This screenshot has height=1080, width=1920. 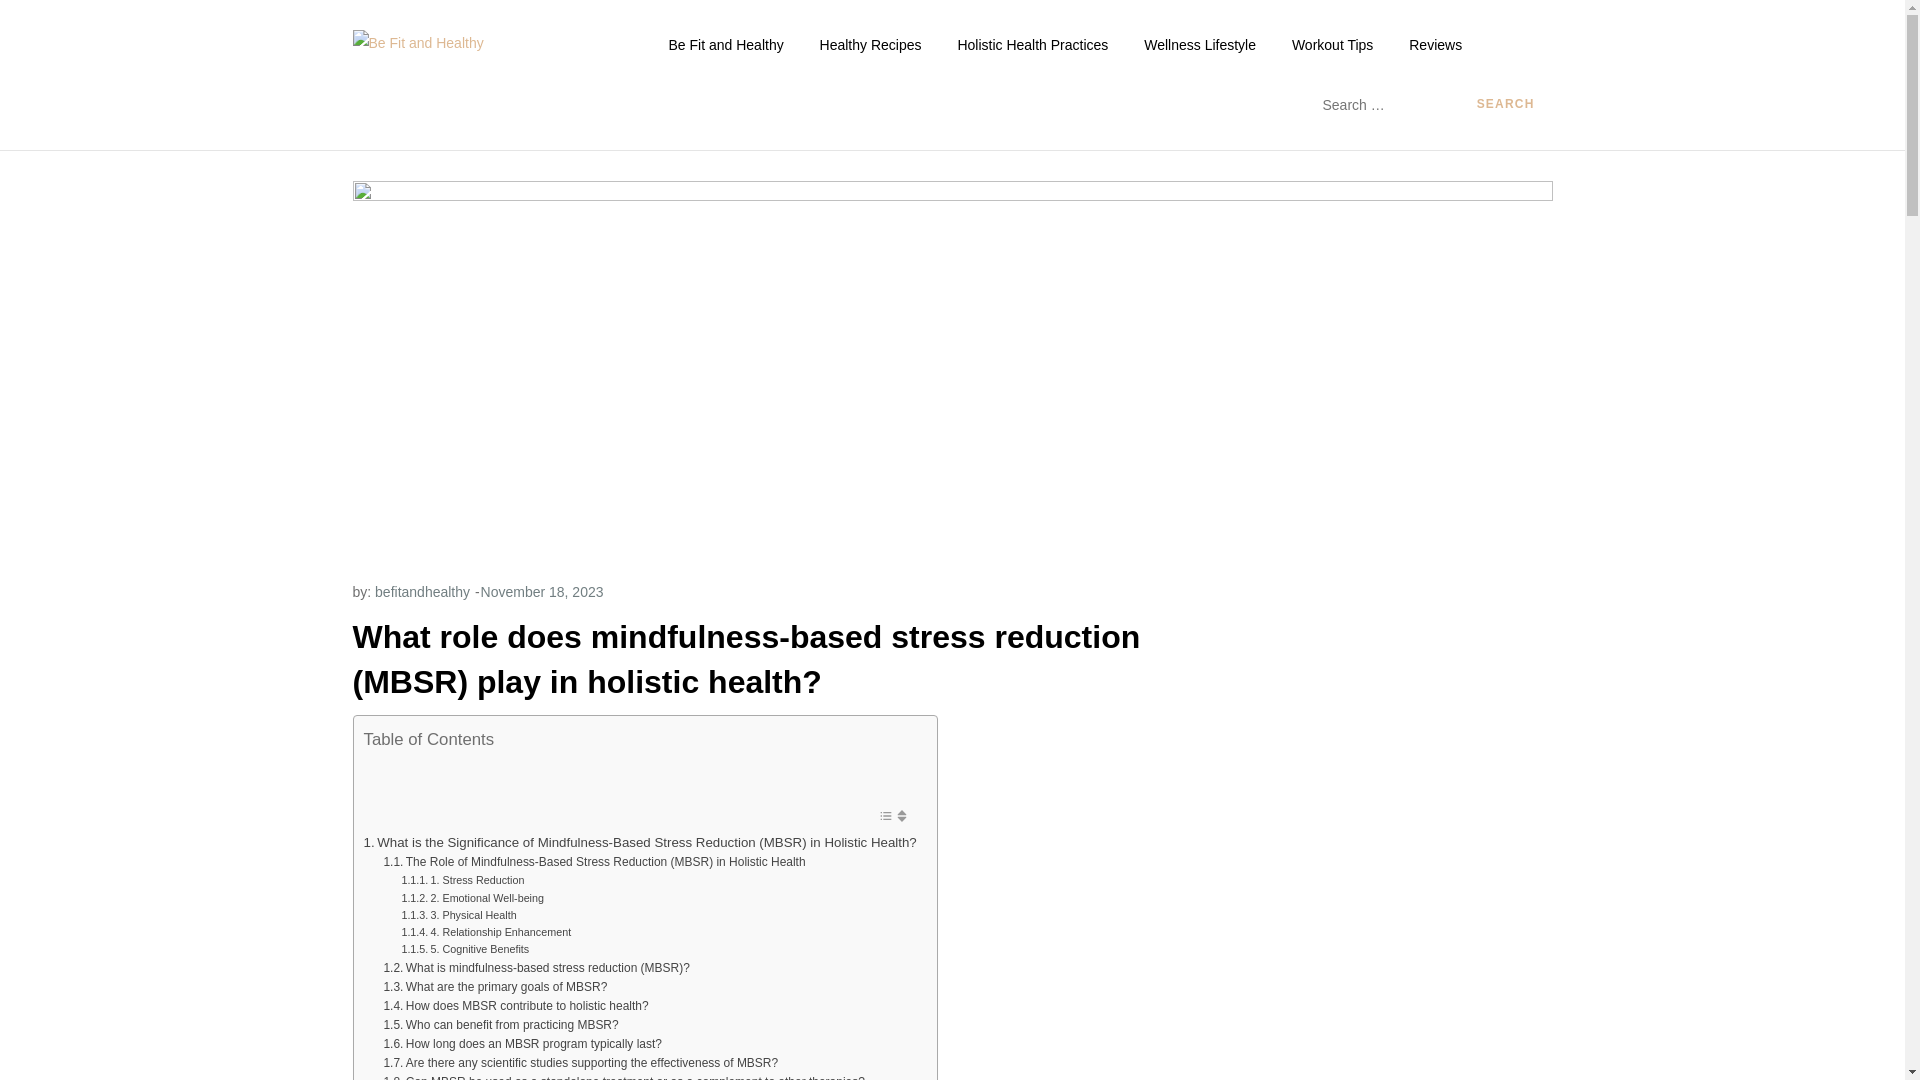 I want to click on How does MBSR contribute to holistic health?, so click(x=515, y=1006).